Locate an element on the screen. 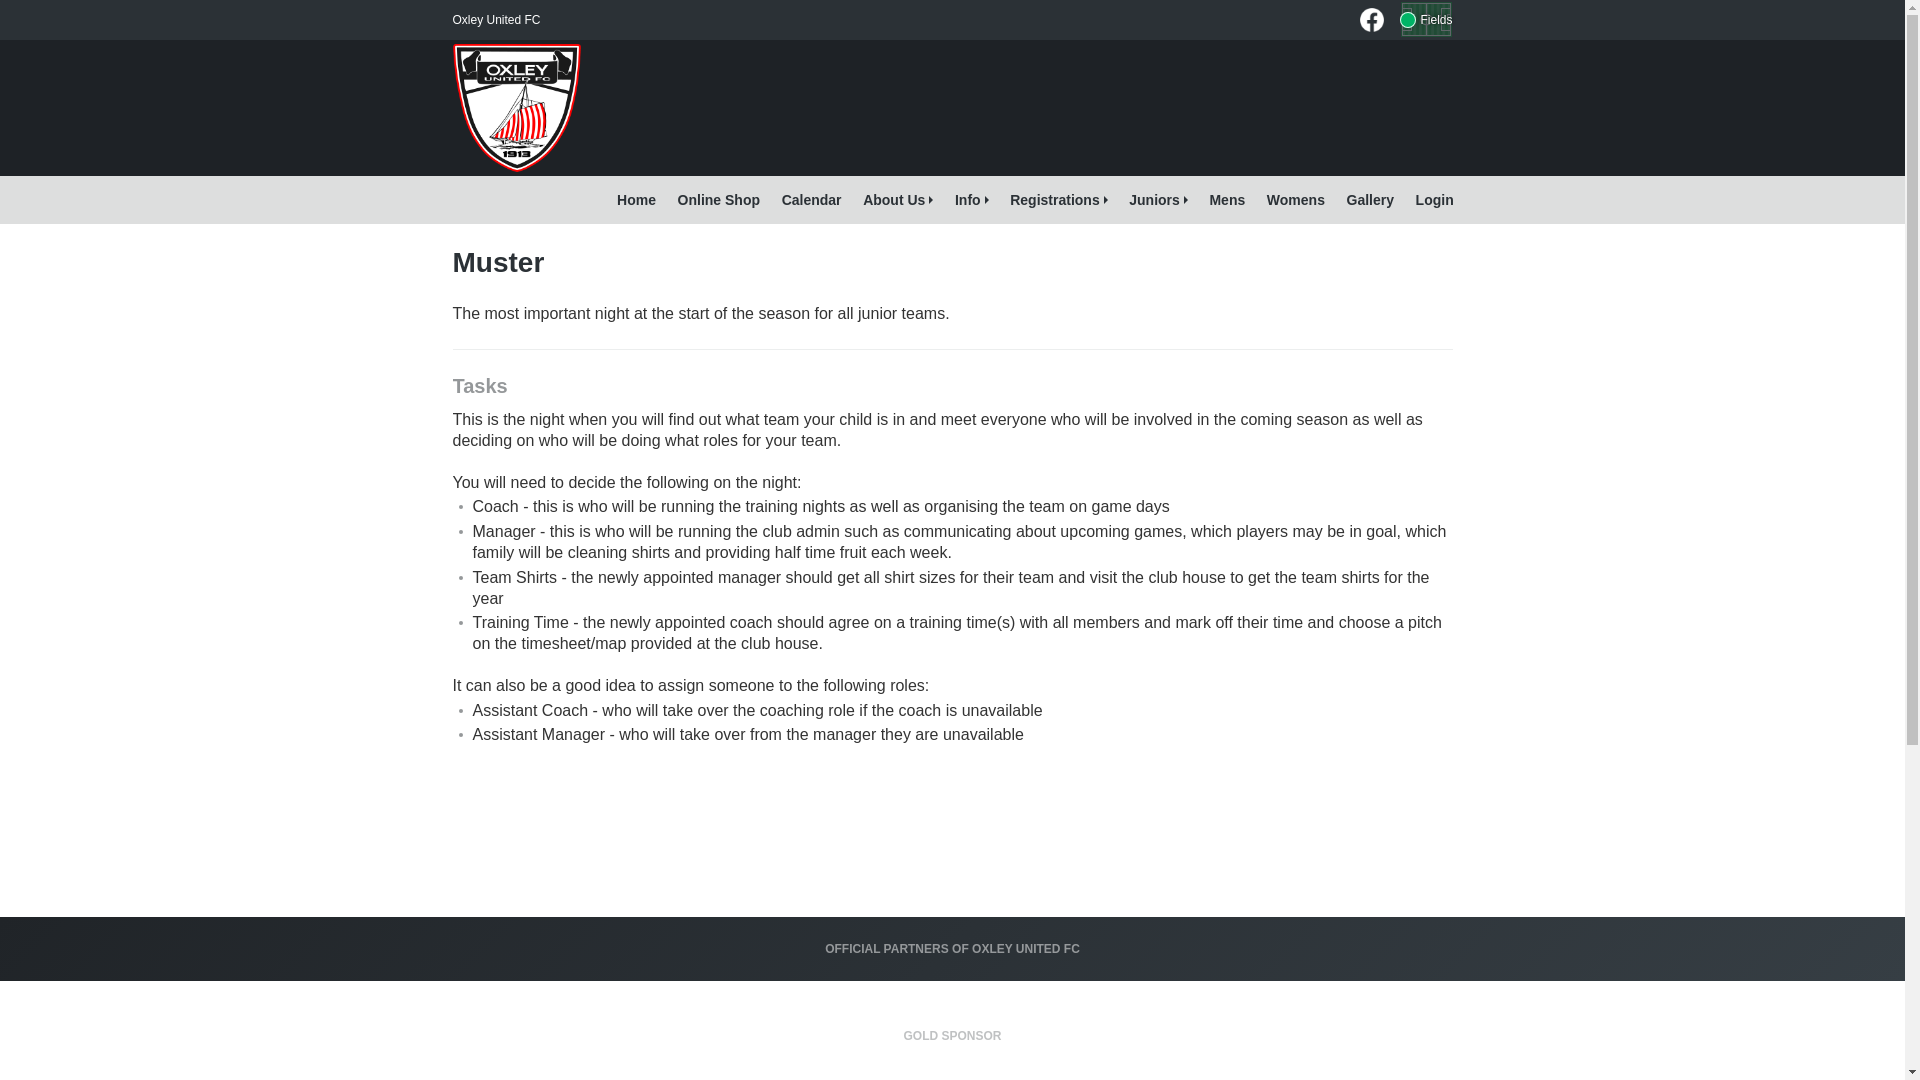 This screenshot has width=1920, height=1080. About Us is located at coordinates (898, 200).